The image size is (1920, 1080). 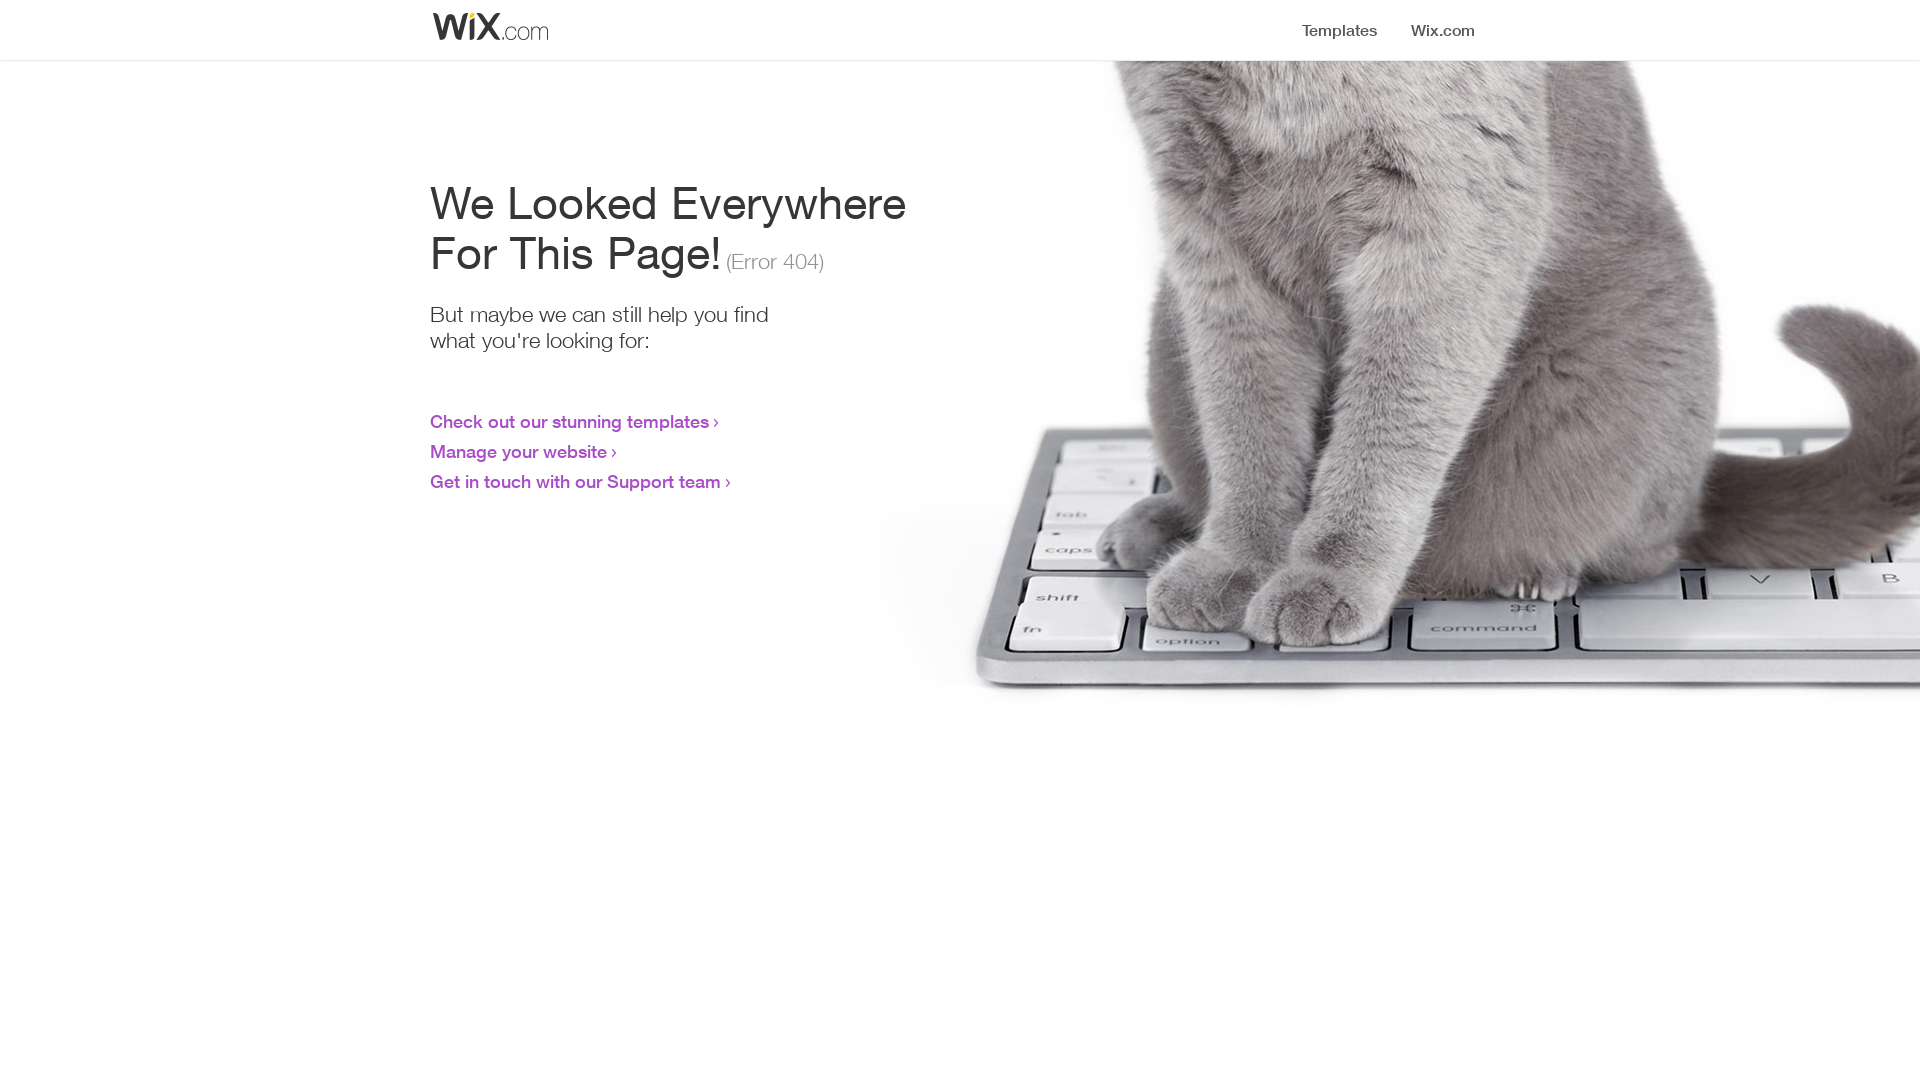 What do you see at coordinates (518, 451) in the screenshot?
I see `Manage your website` at bounding box center [518, 451].